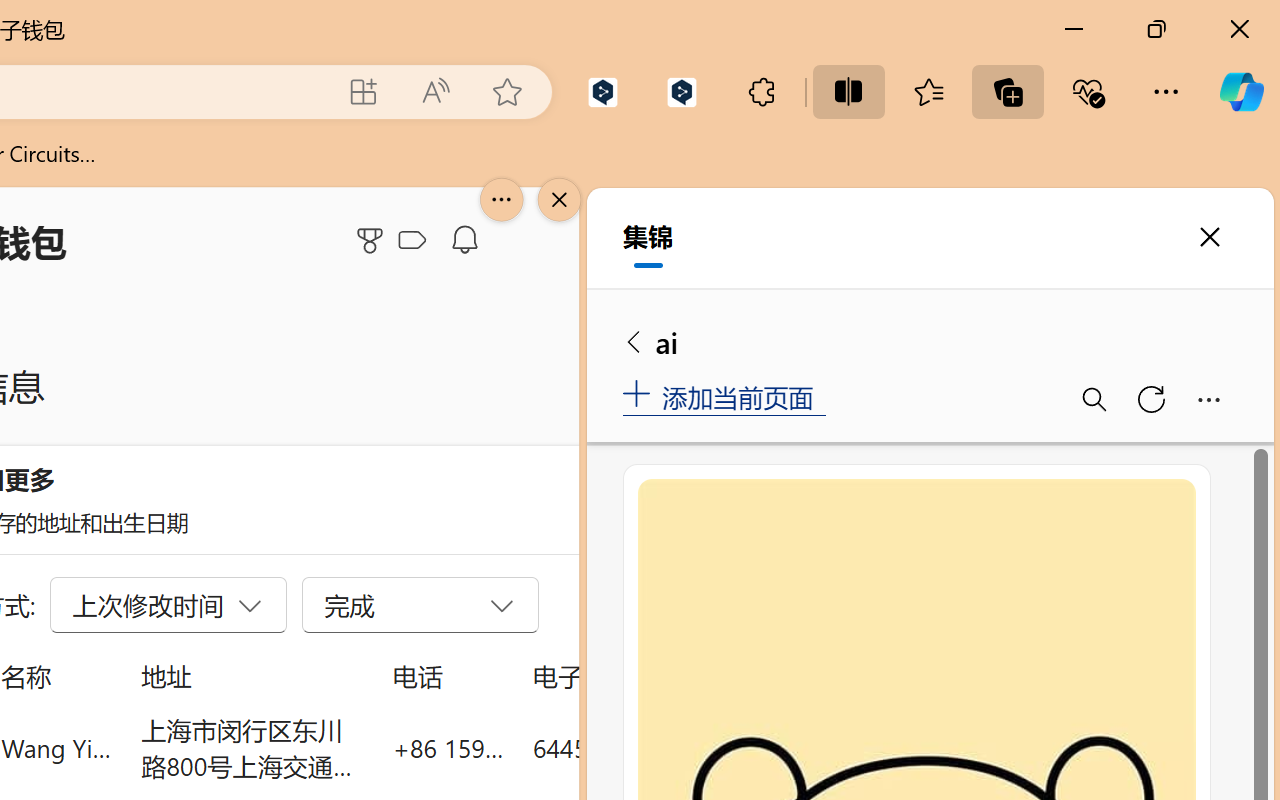 This screenshot has height=800, width=1280. I want to click on Microsoft Cashback, so click(416, 241).